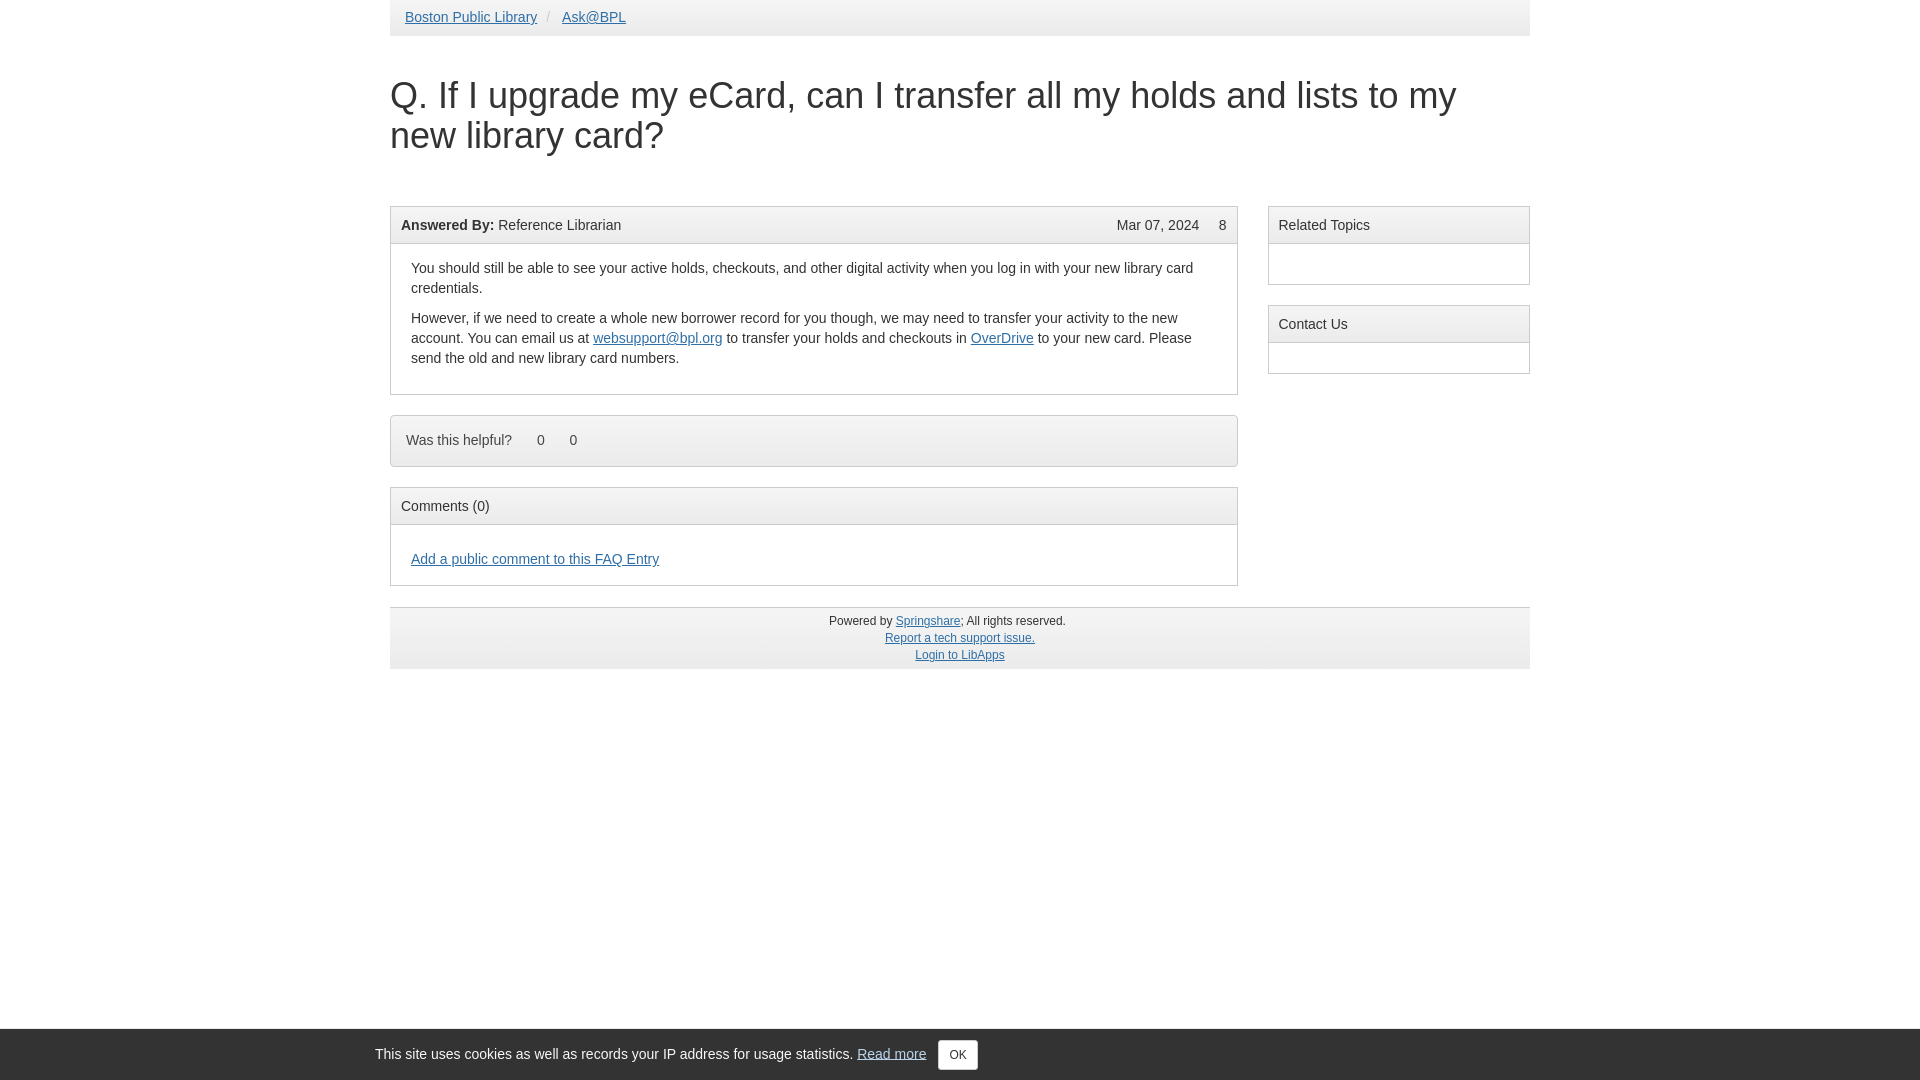 The image size is (1920, 1080). Describe the element at coordinates (960, 655) in the screenshot. I see `Login to LibApps` at that location.